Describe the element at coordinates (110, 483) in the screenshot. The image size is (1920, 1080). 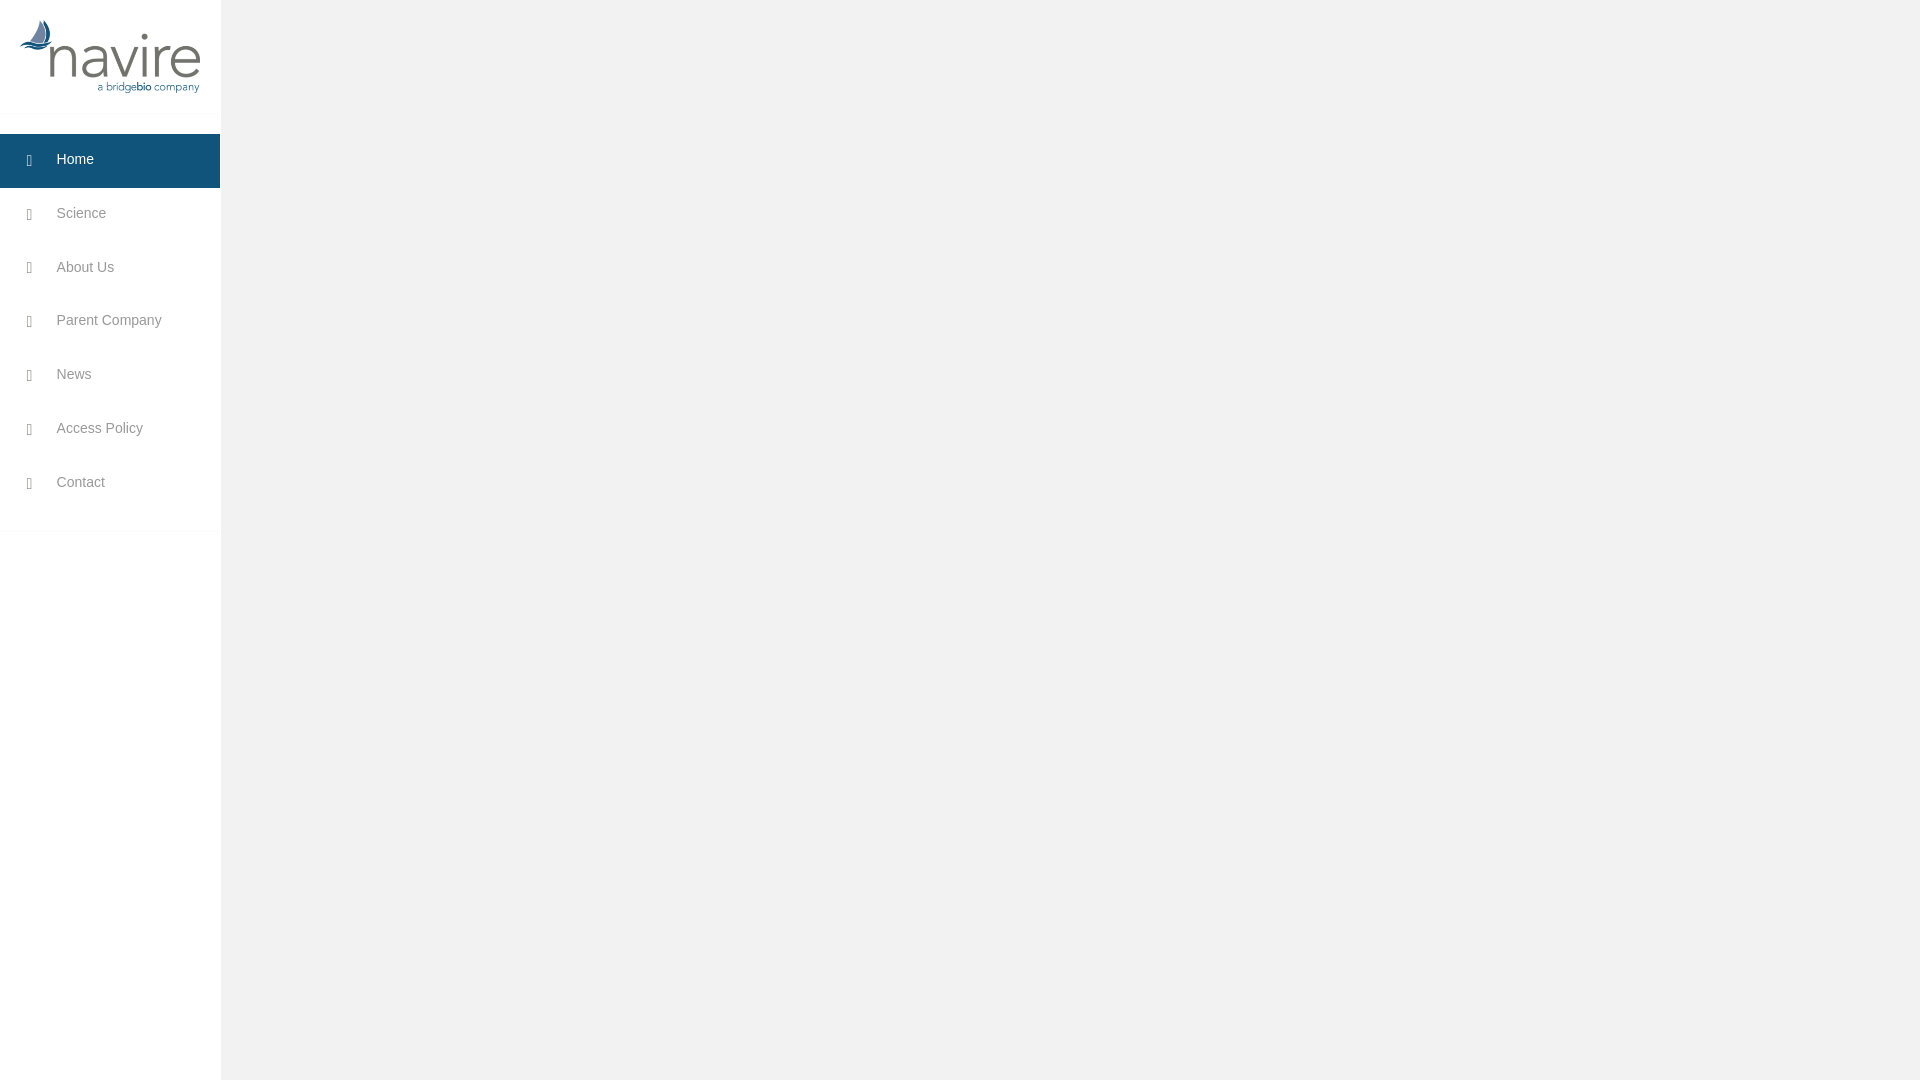
I see `Contact` at that location.